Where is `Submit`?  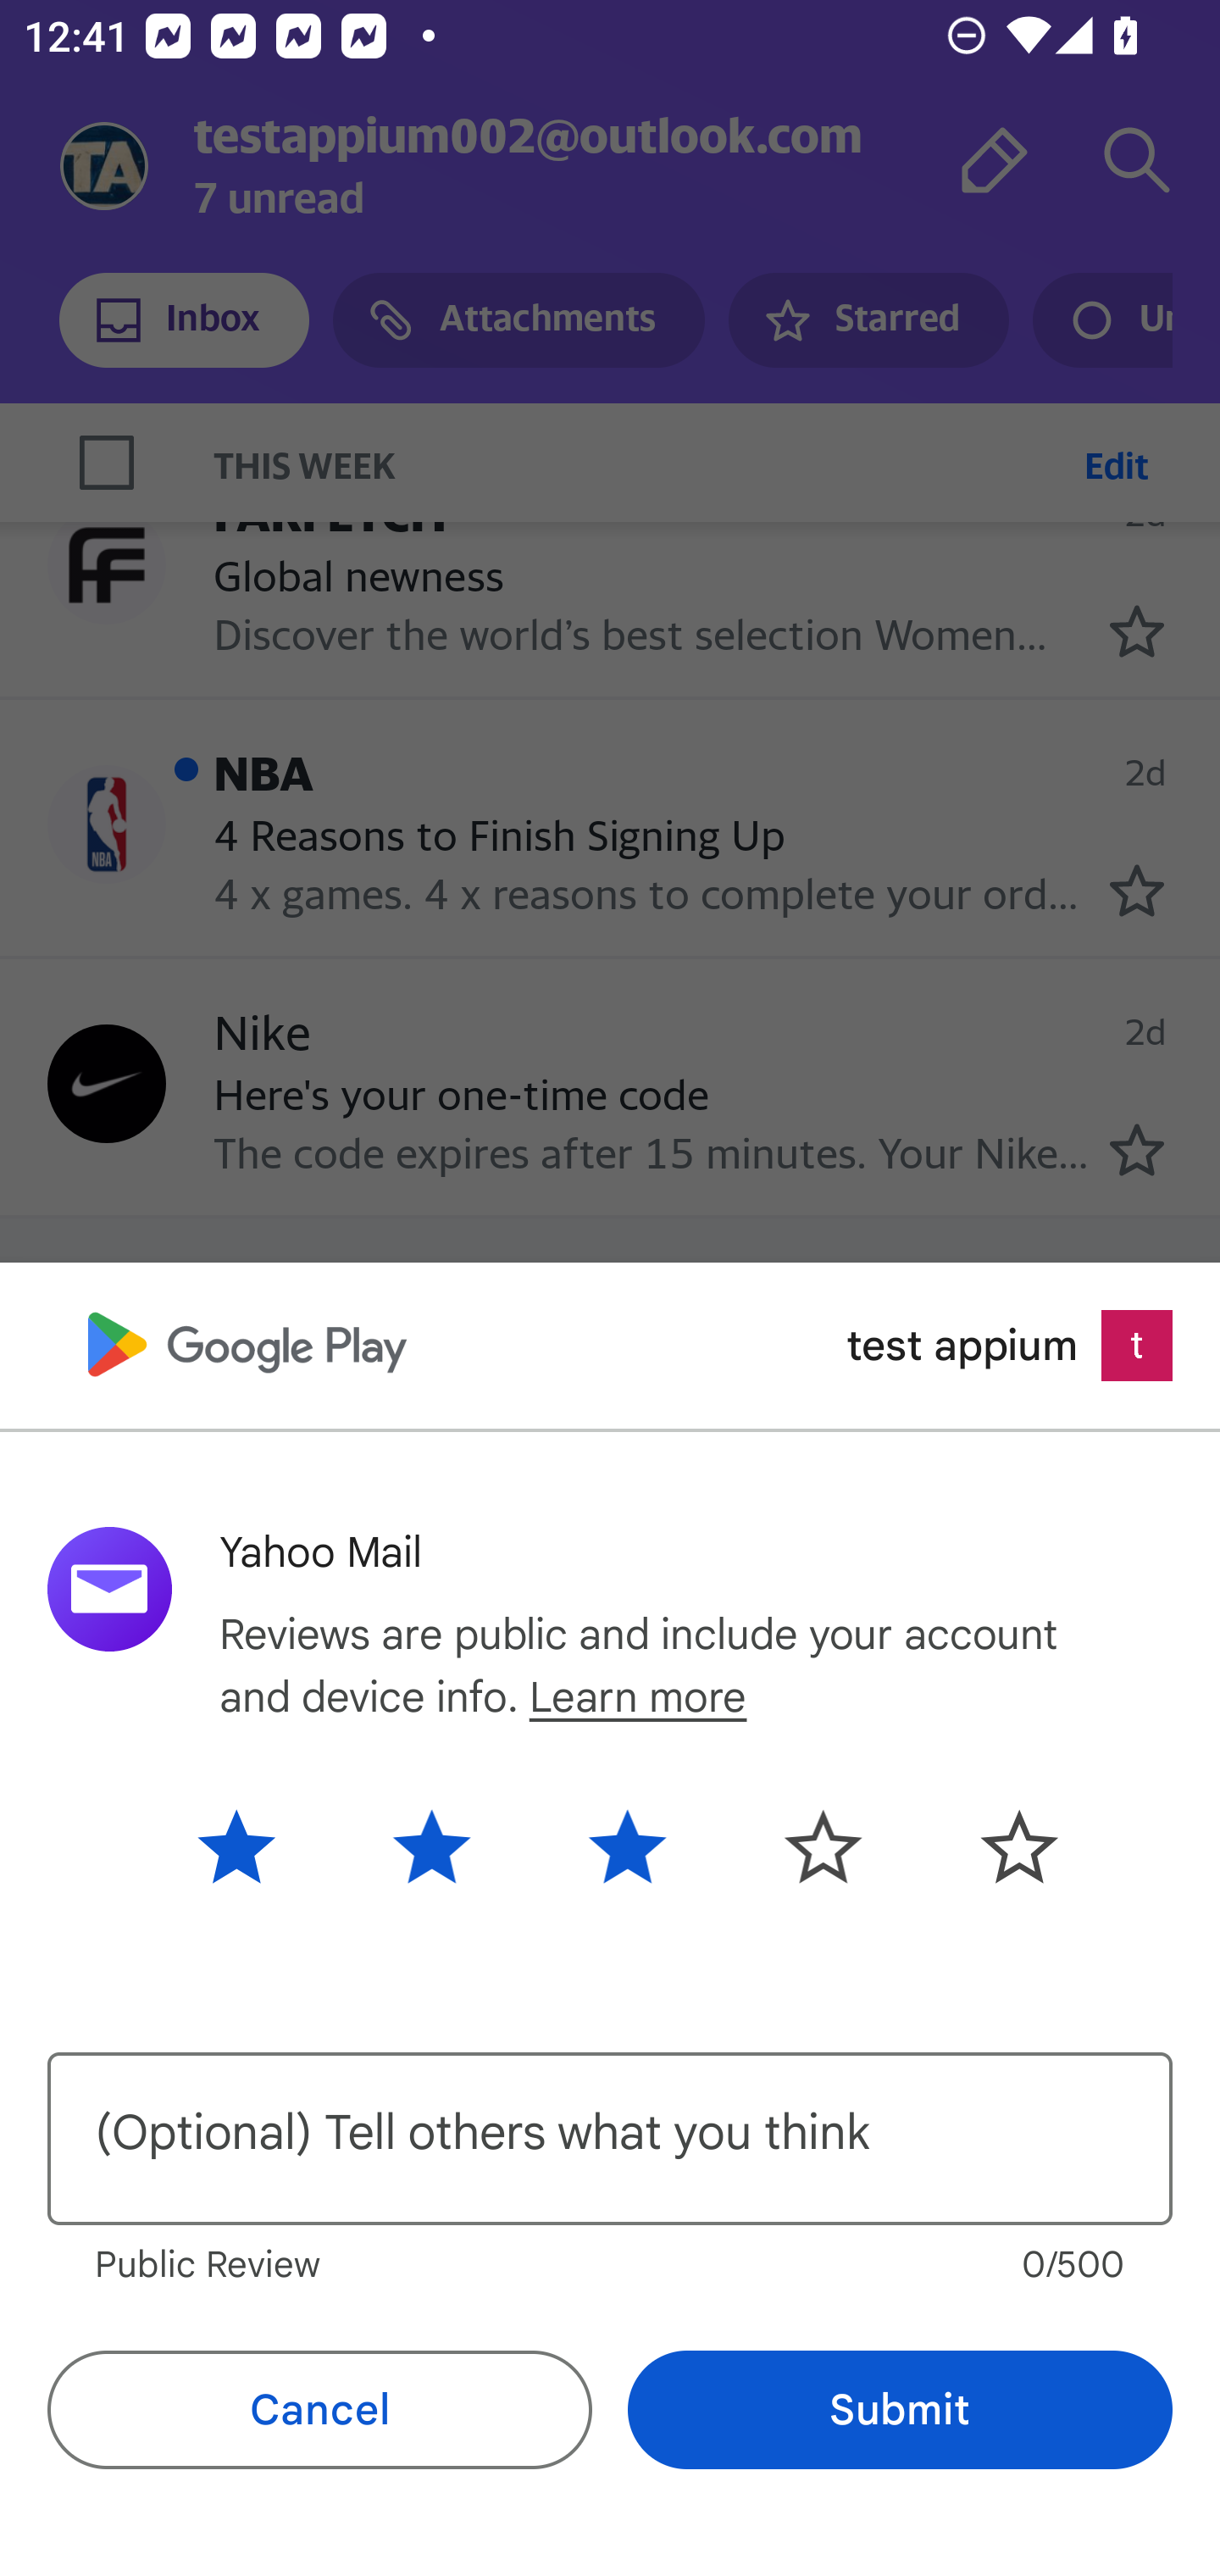
Submit is located at coordinates (900, 2410).